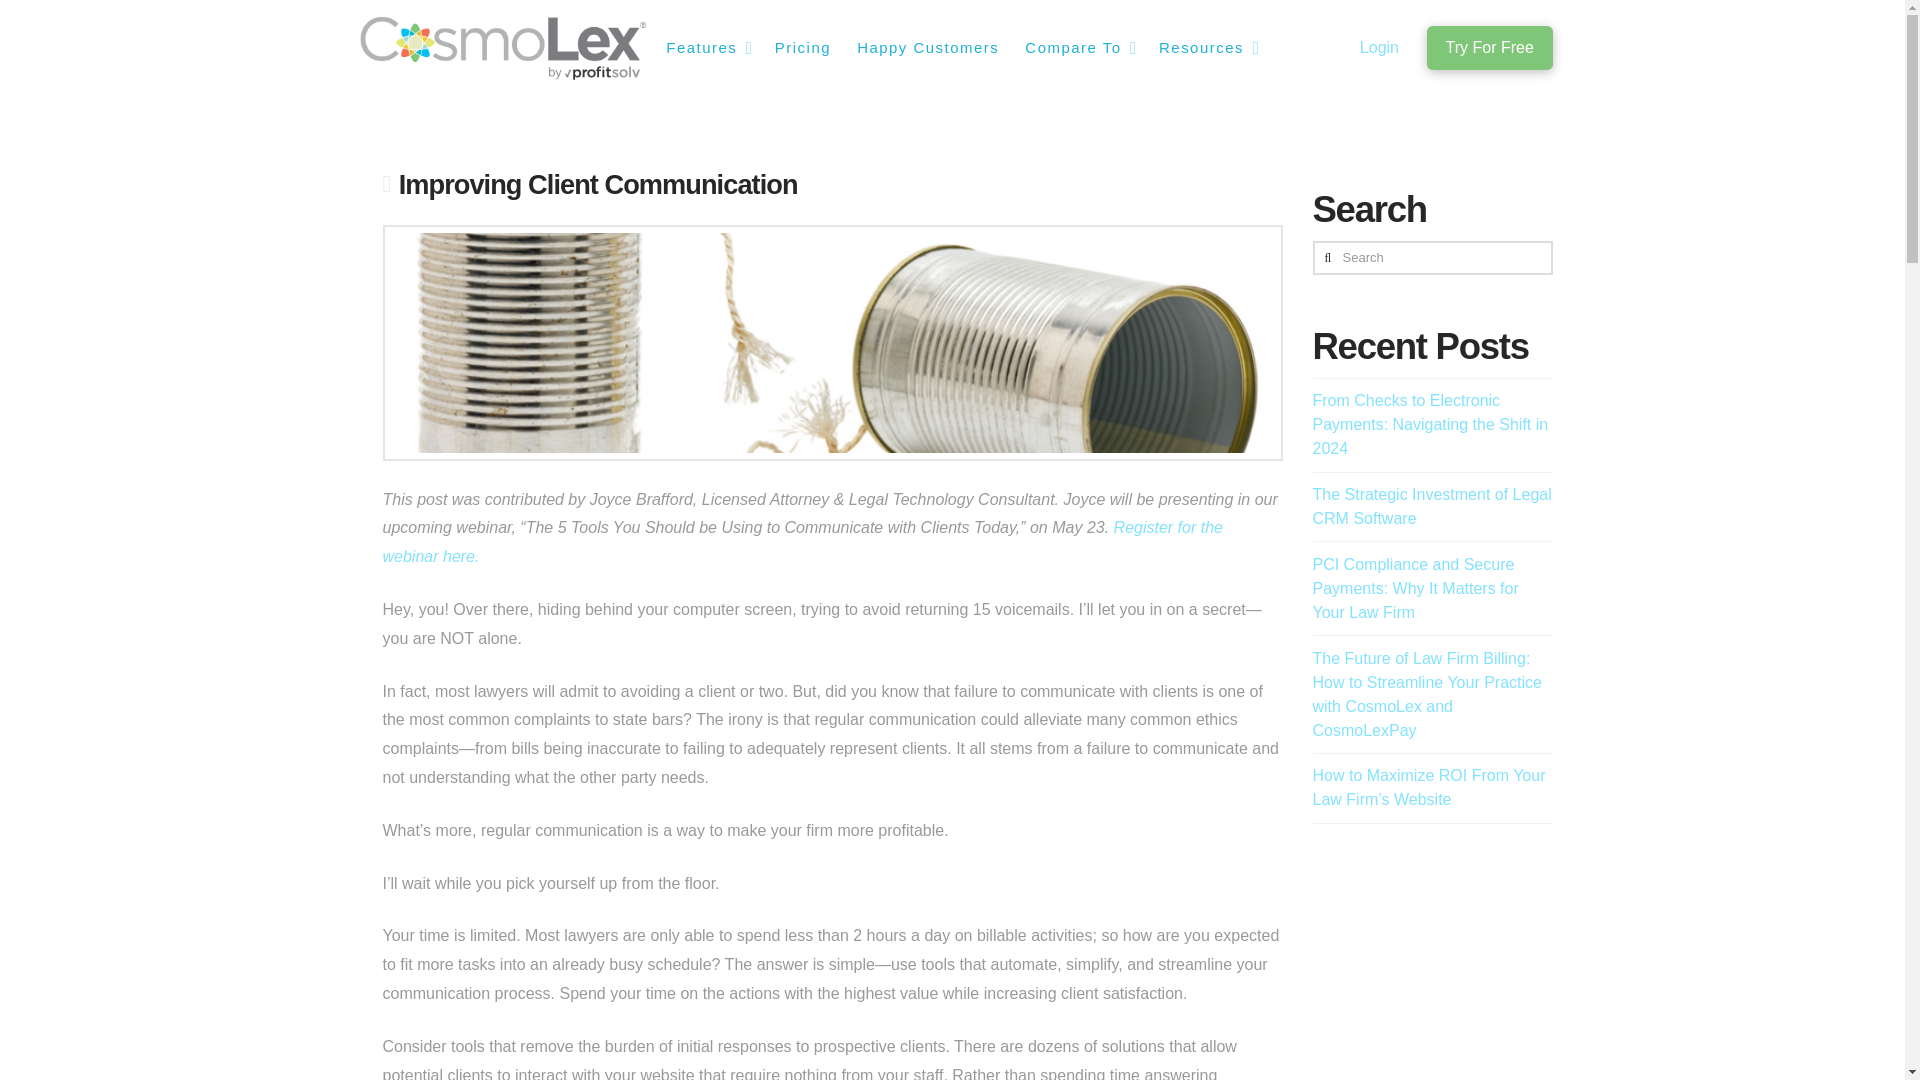 This screenshot has width=1920, height=1080. What do you see at coordinates (1488, 48) in the screenshot?
I see `Try For Free` at bounding box center [1488, 48].